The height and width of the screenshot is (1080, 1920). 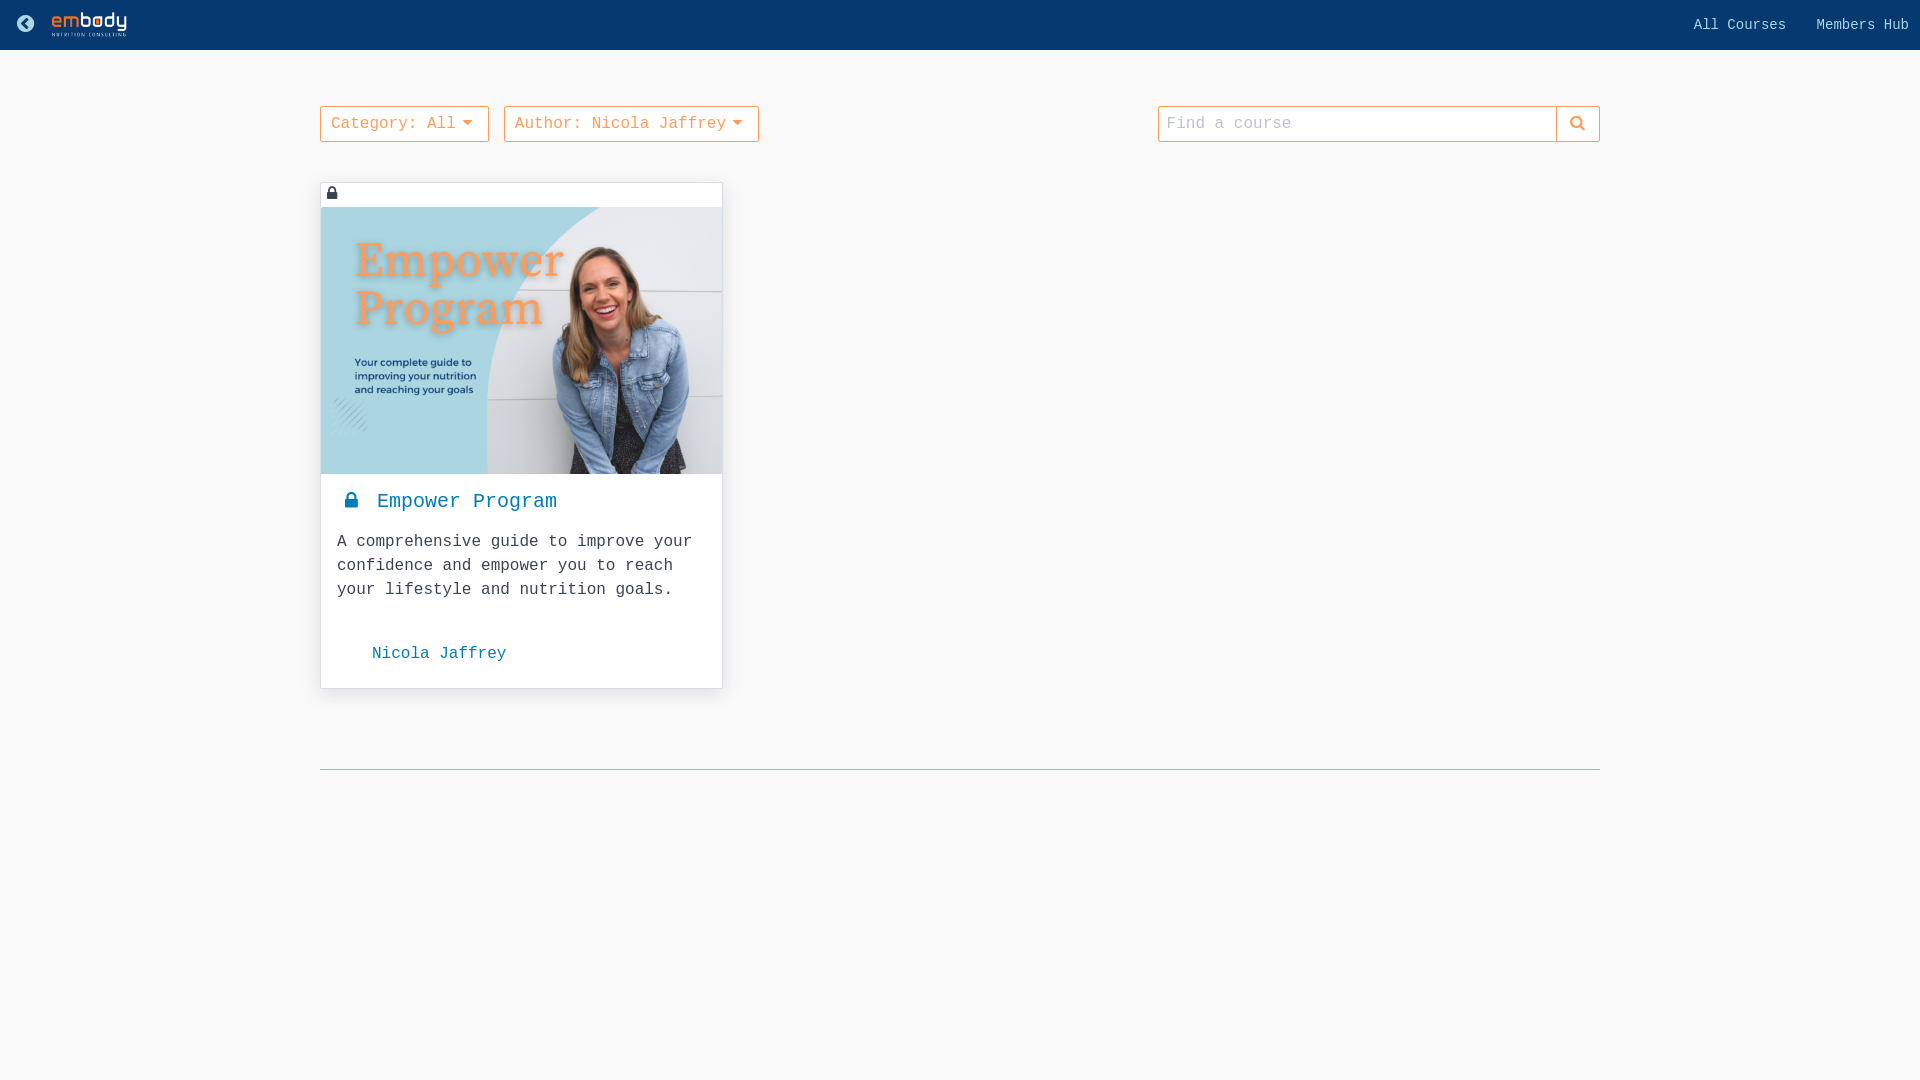 I want to click on Category: All, so click(x=404, y=124).